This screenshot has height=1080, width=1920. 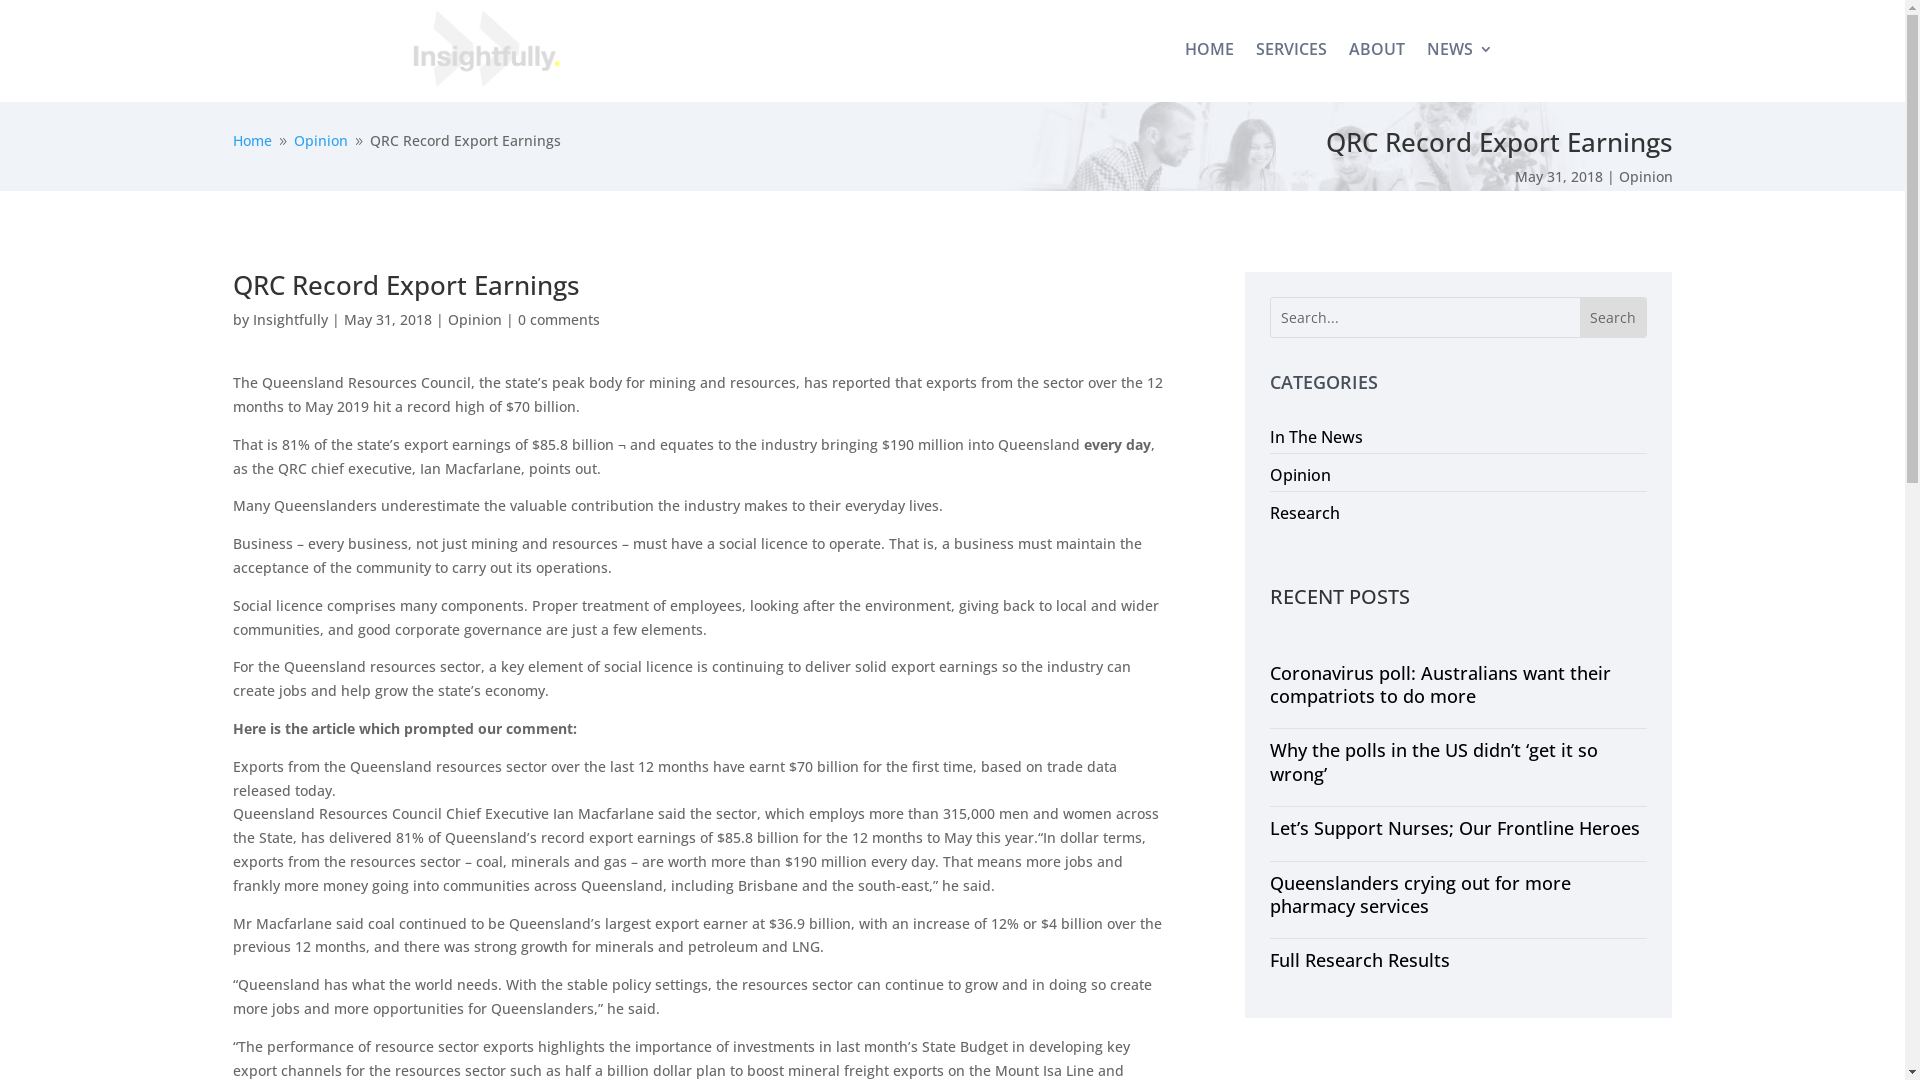 What do you see at coordinates (1613, 318) in the screenshot?
I see `Search` at bounding box center [1613, 318].